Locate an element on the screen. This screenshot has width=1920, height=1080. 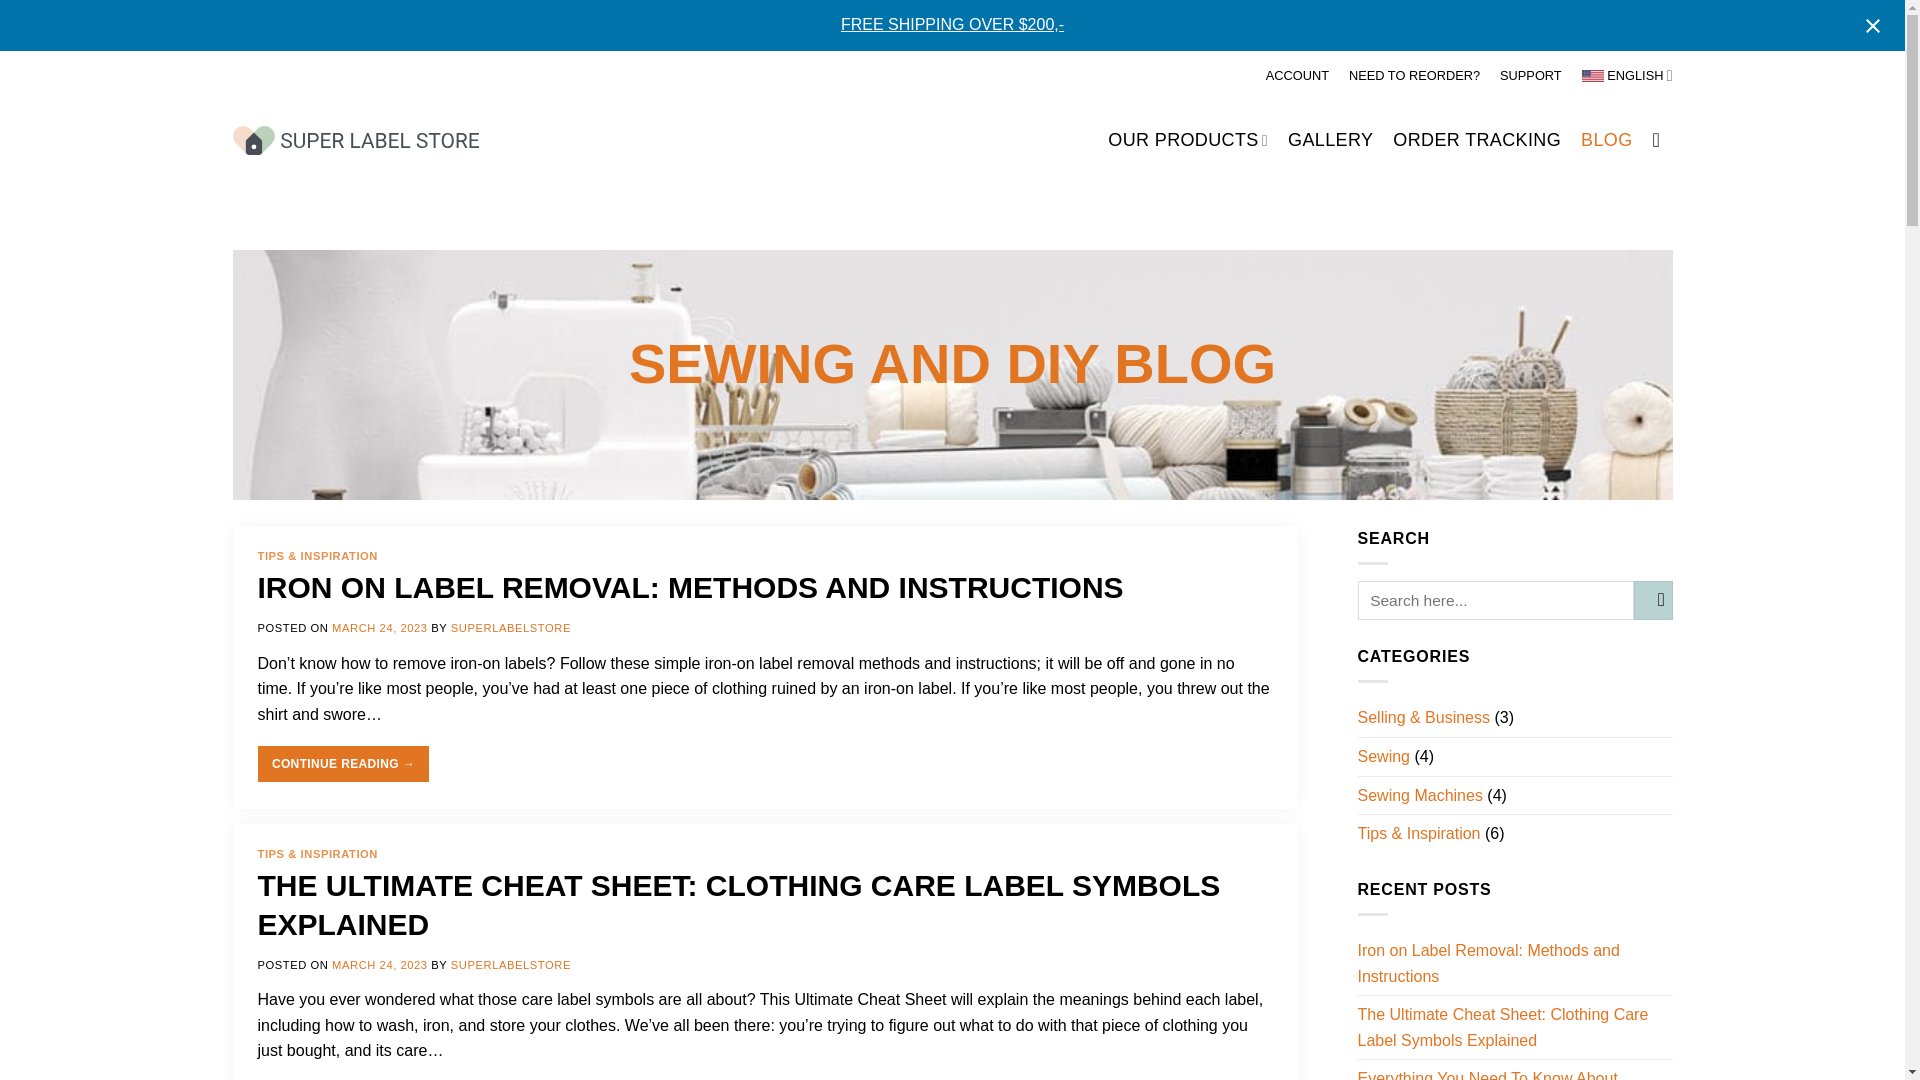
ORDER TRACKING is located at coordinates (1476, 140).